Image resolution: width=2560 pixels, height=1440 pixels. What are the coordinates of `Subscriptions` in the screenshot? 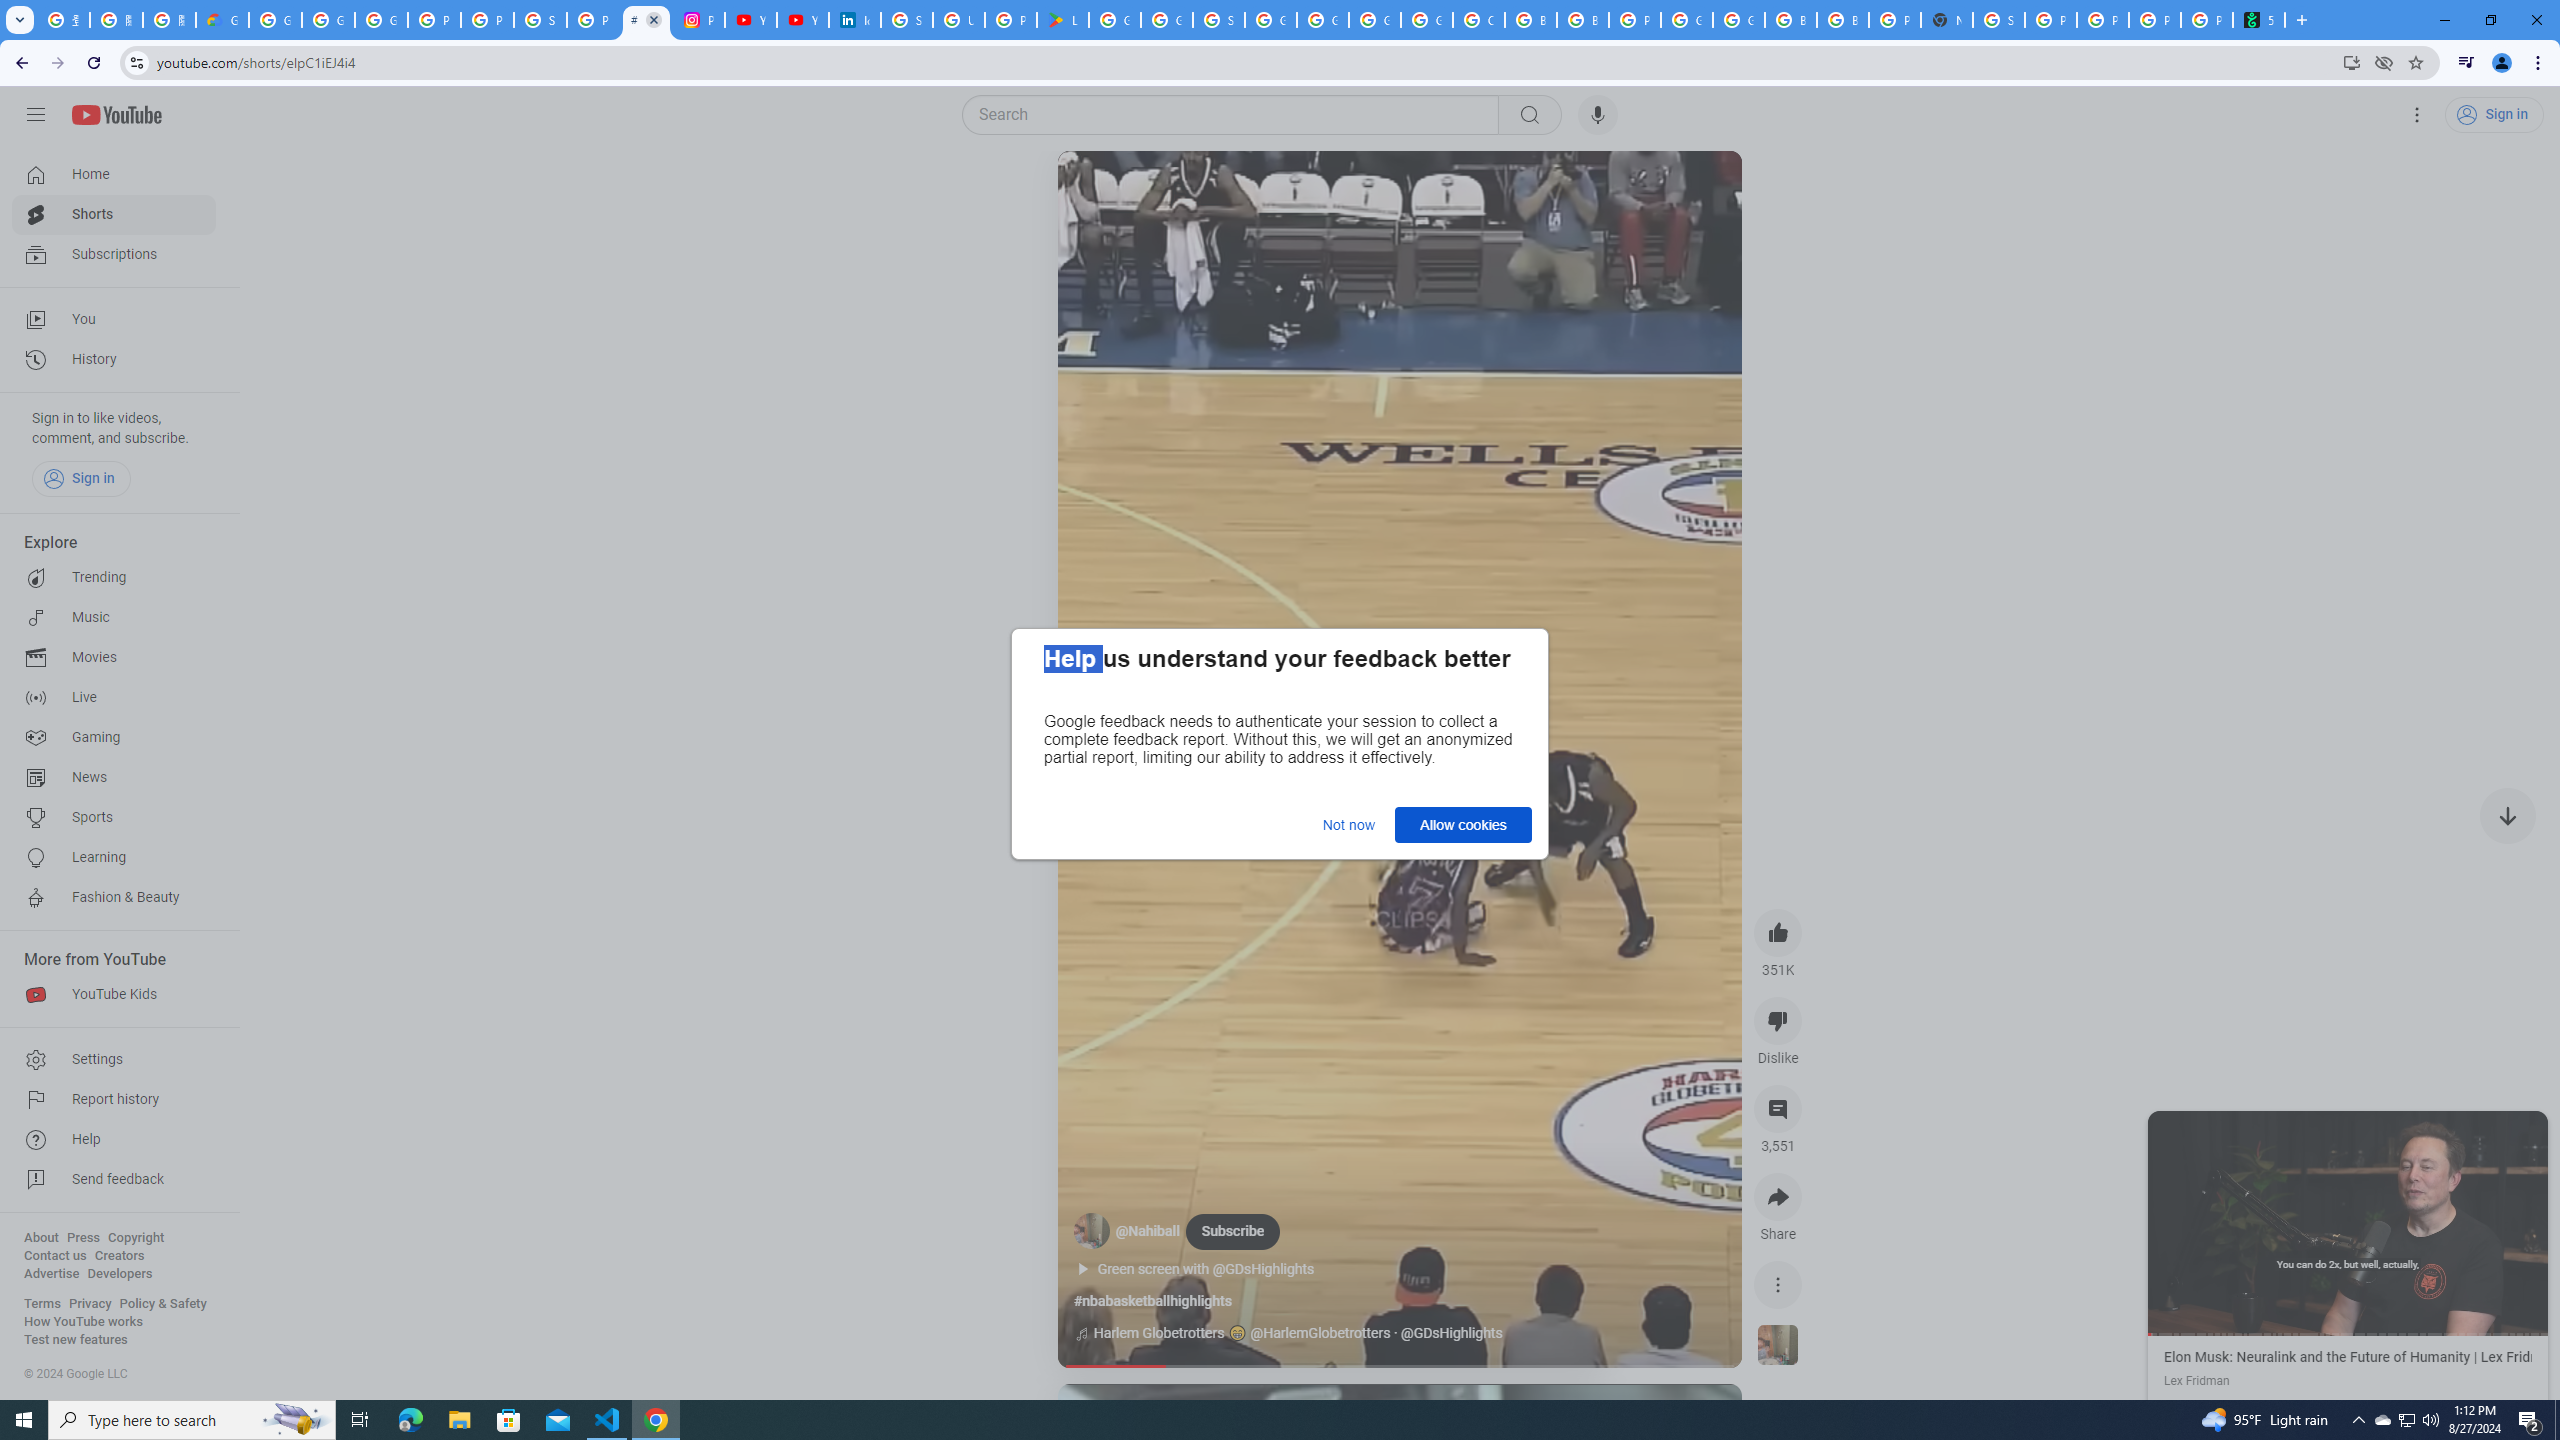 It's located at (114, 254).